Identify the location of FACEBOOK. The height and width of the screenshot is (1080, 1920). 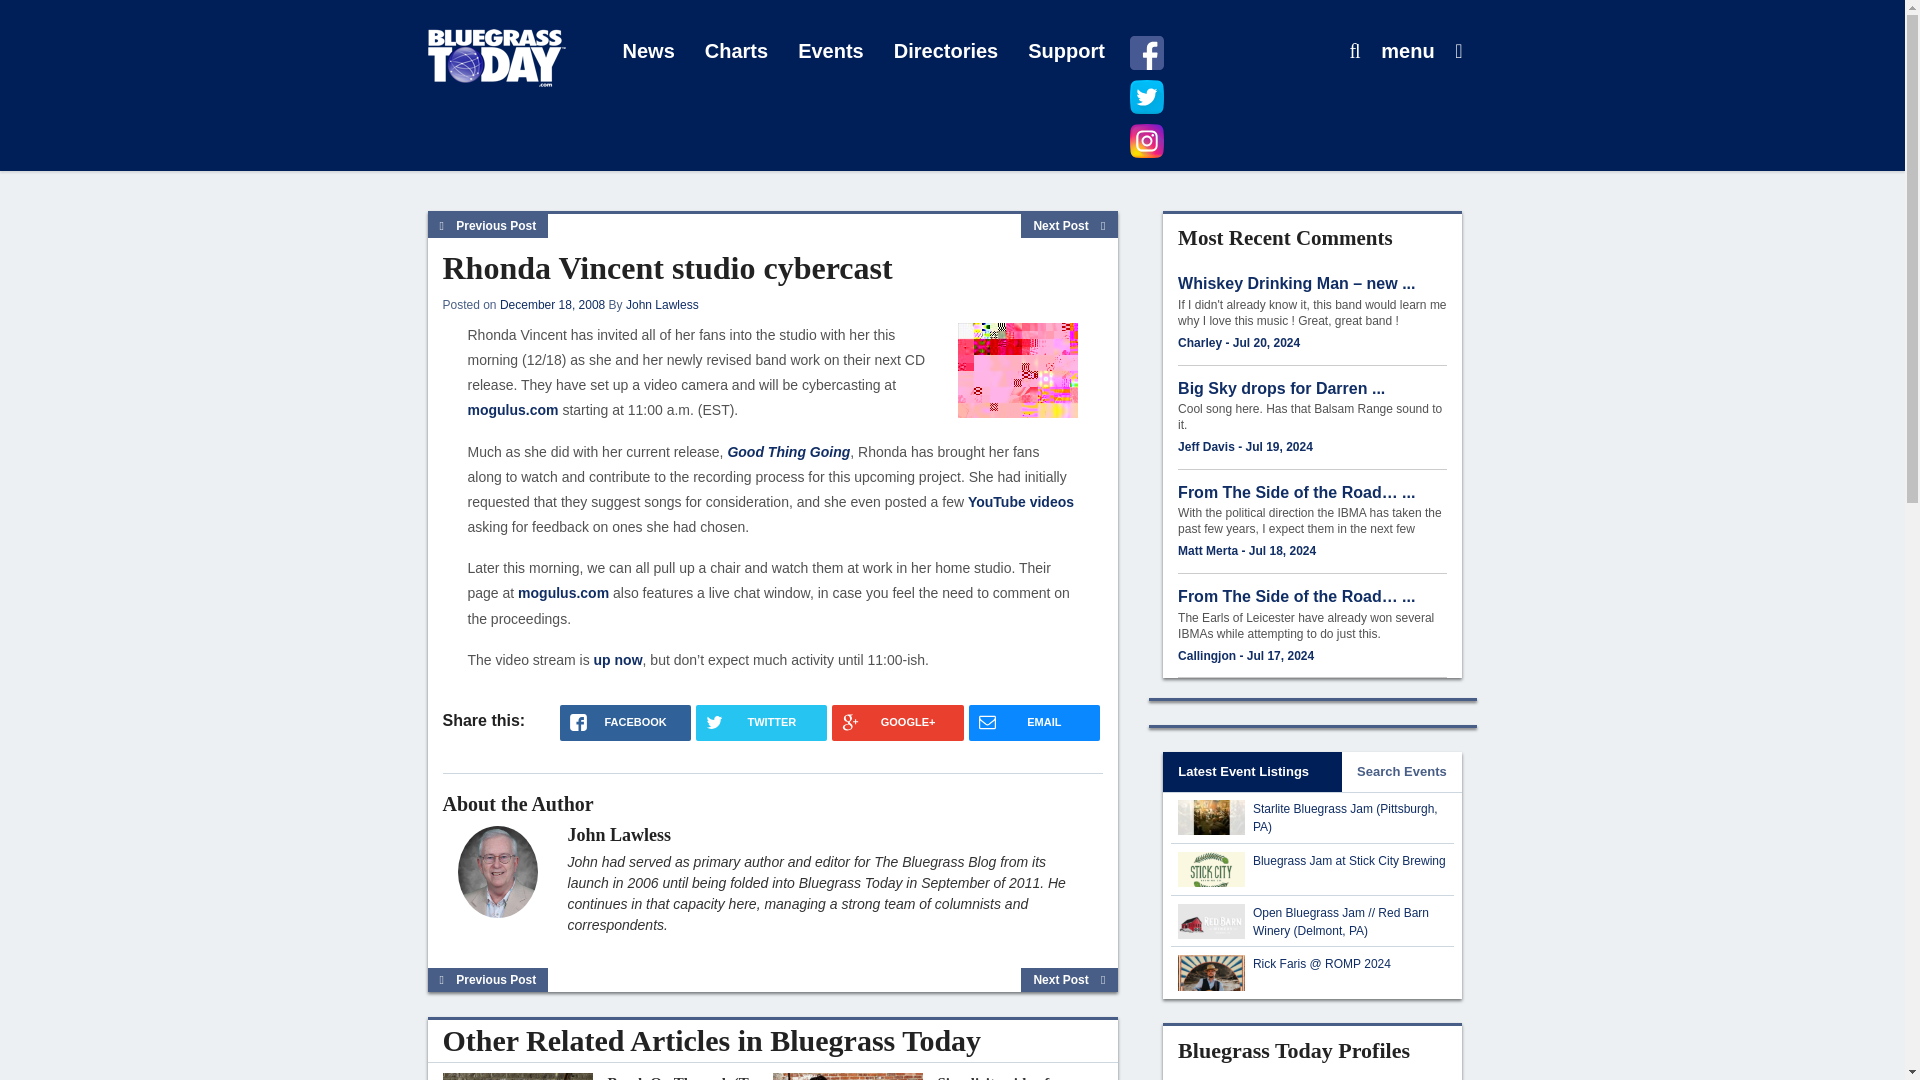
(626, 722).